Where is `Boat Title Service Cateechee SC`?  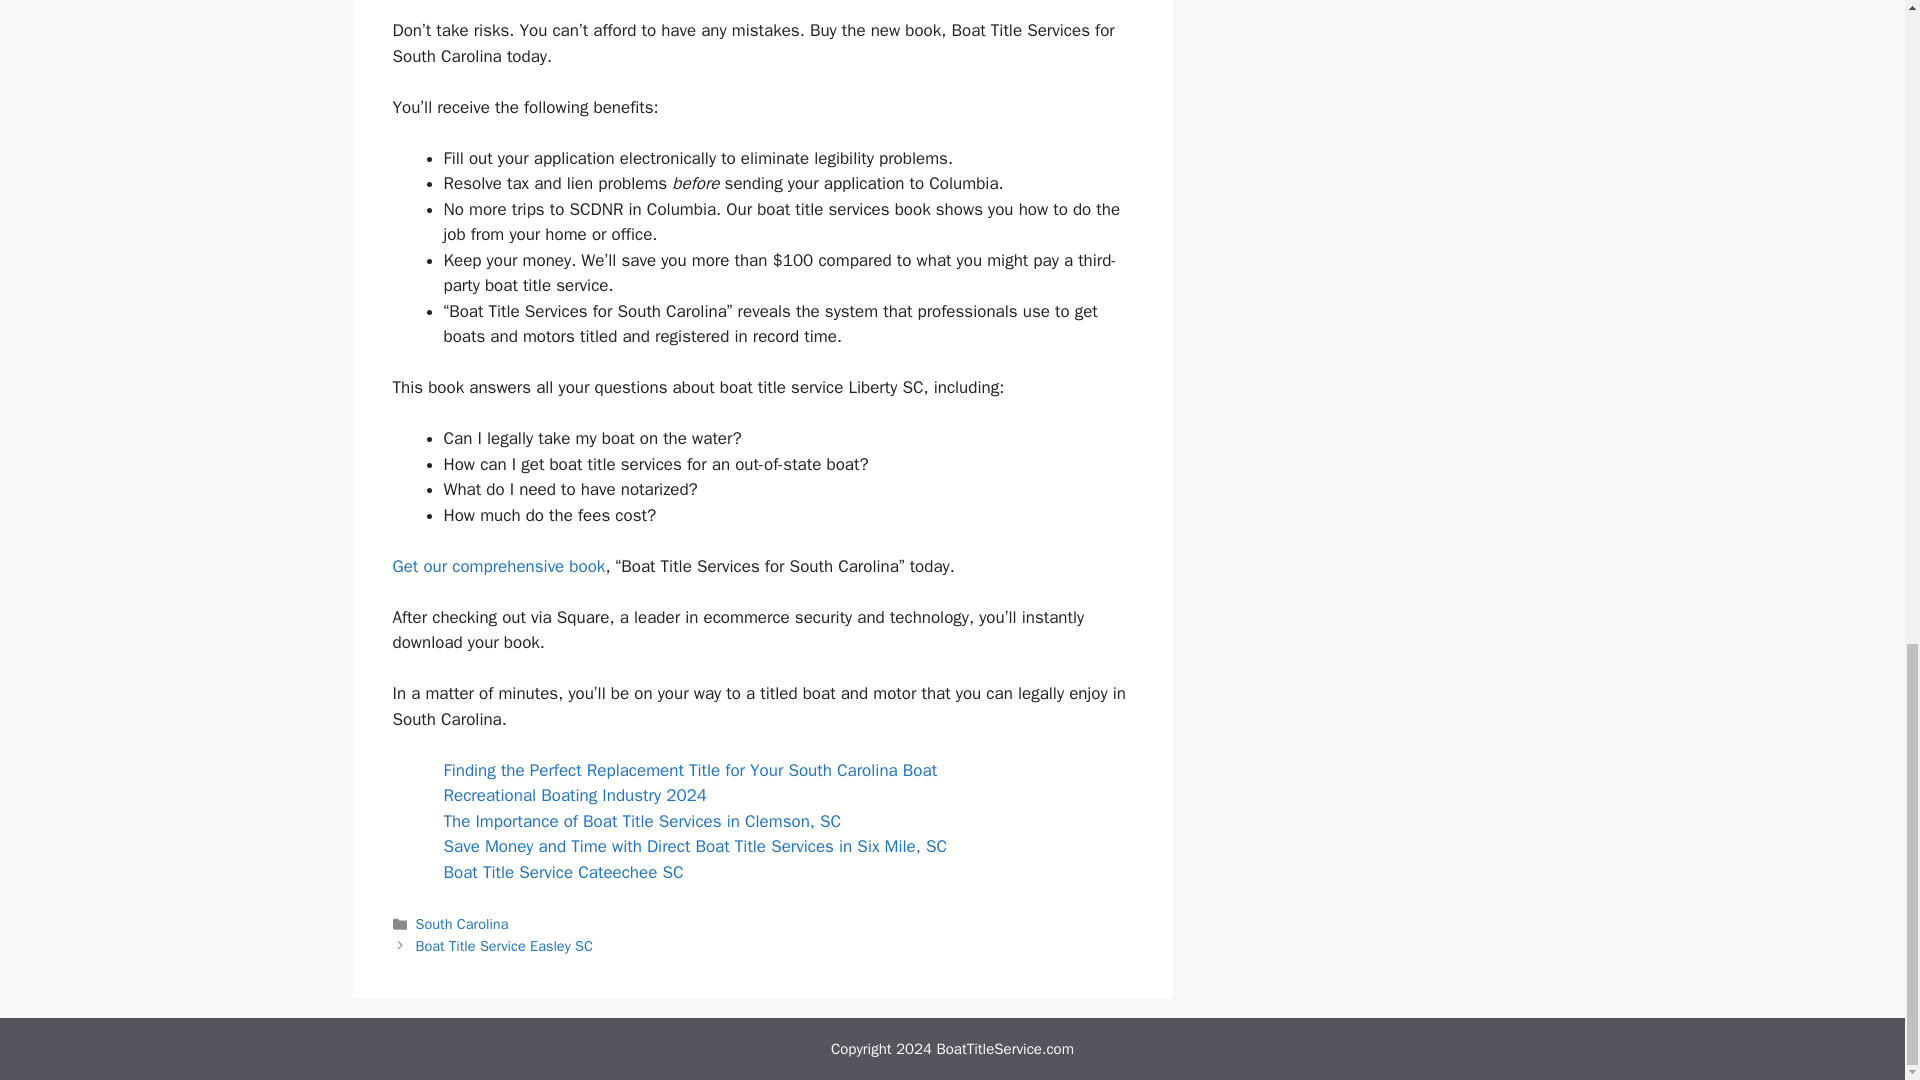 Boat Title Service Cateechee SC is located at coordinates (563, 872).